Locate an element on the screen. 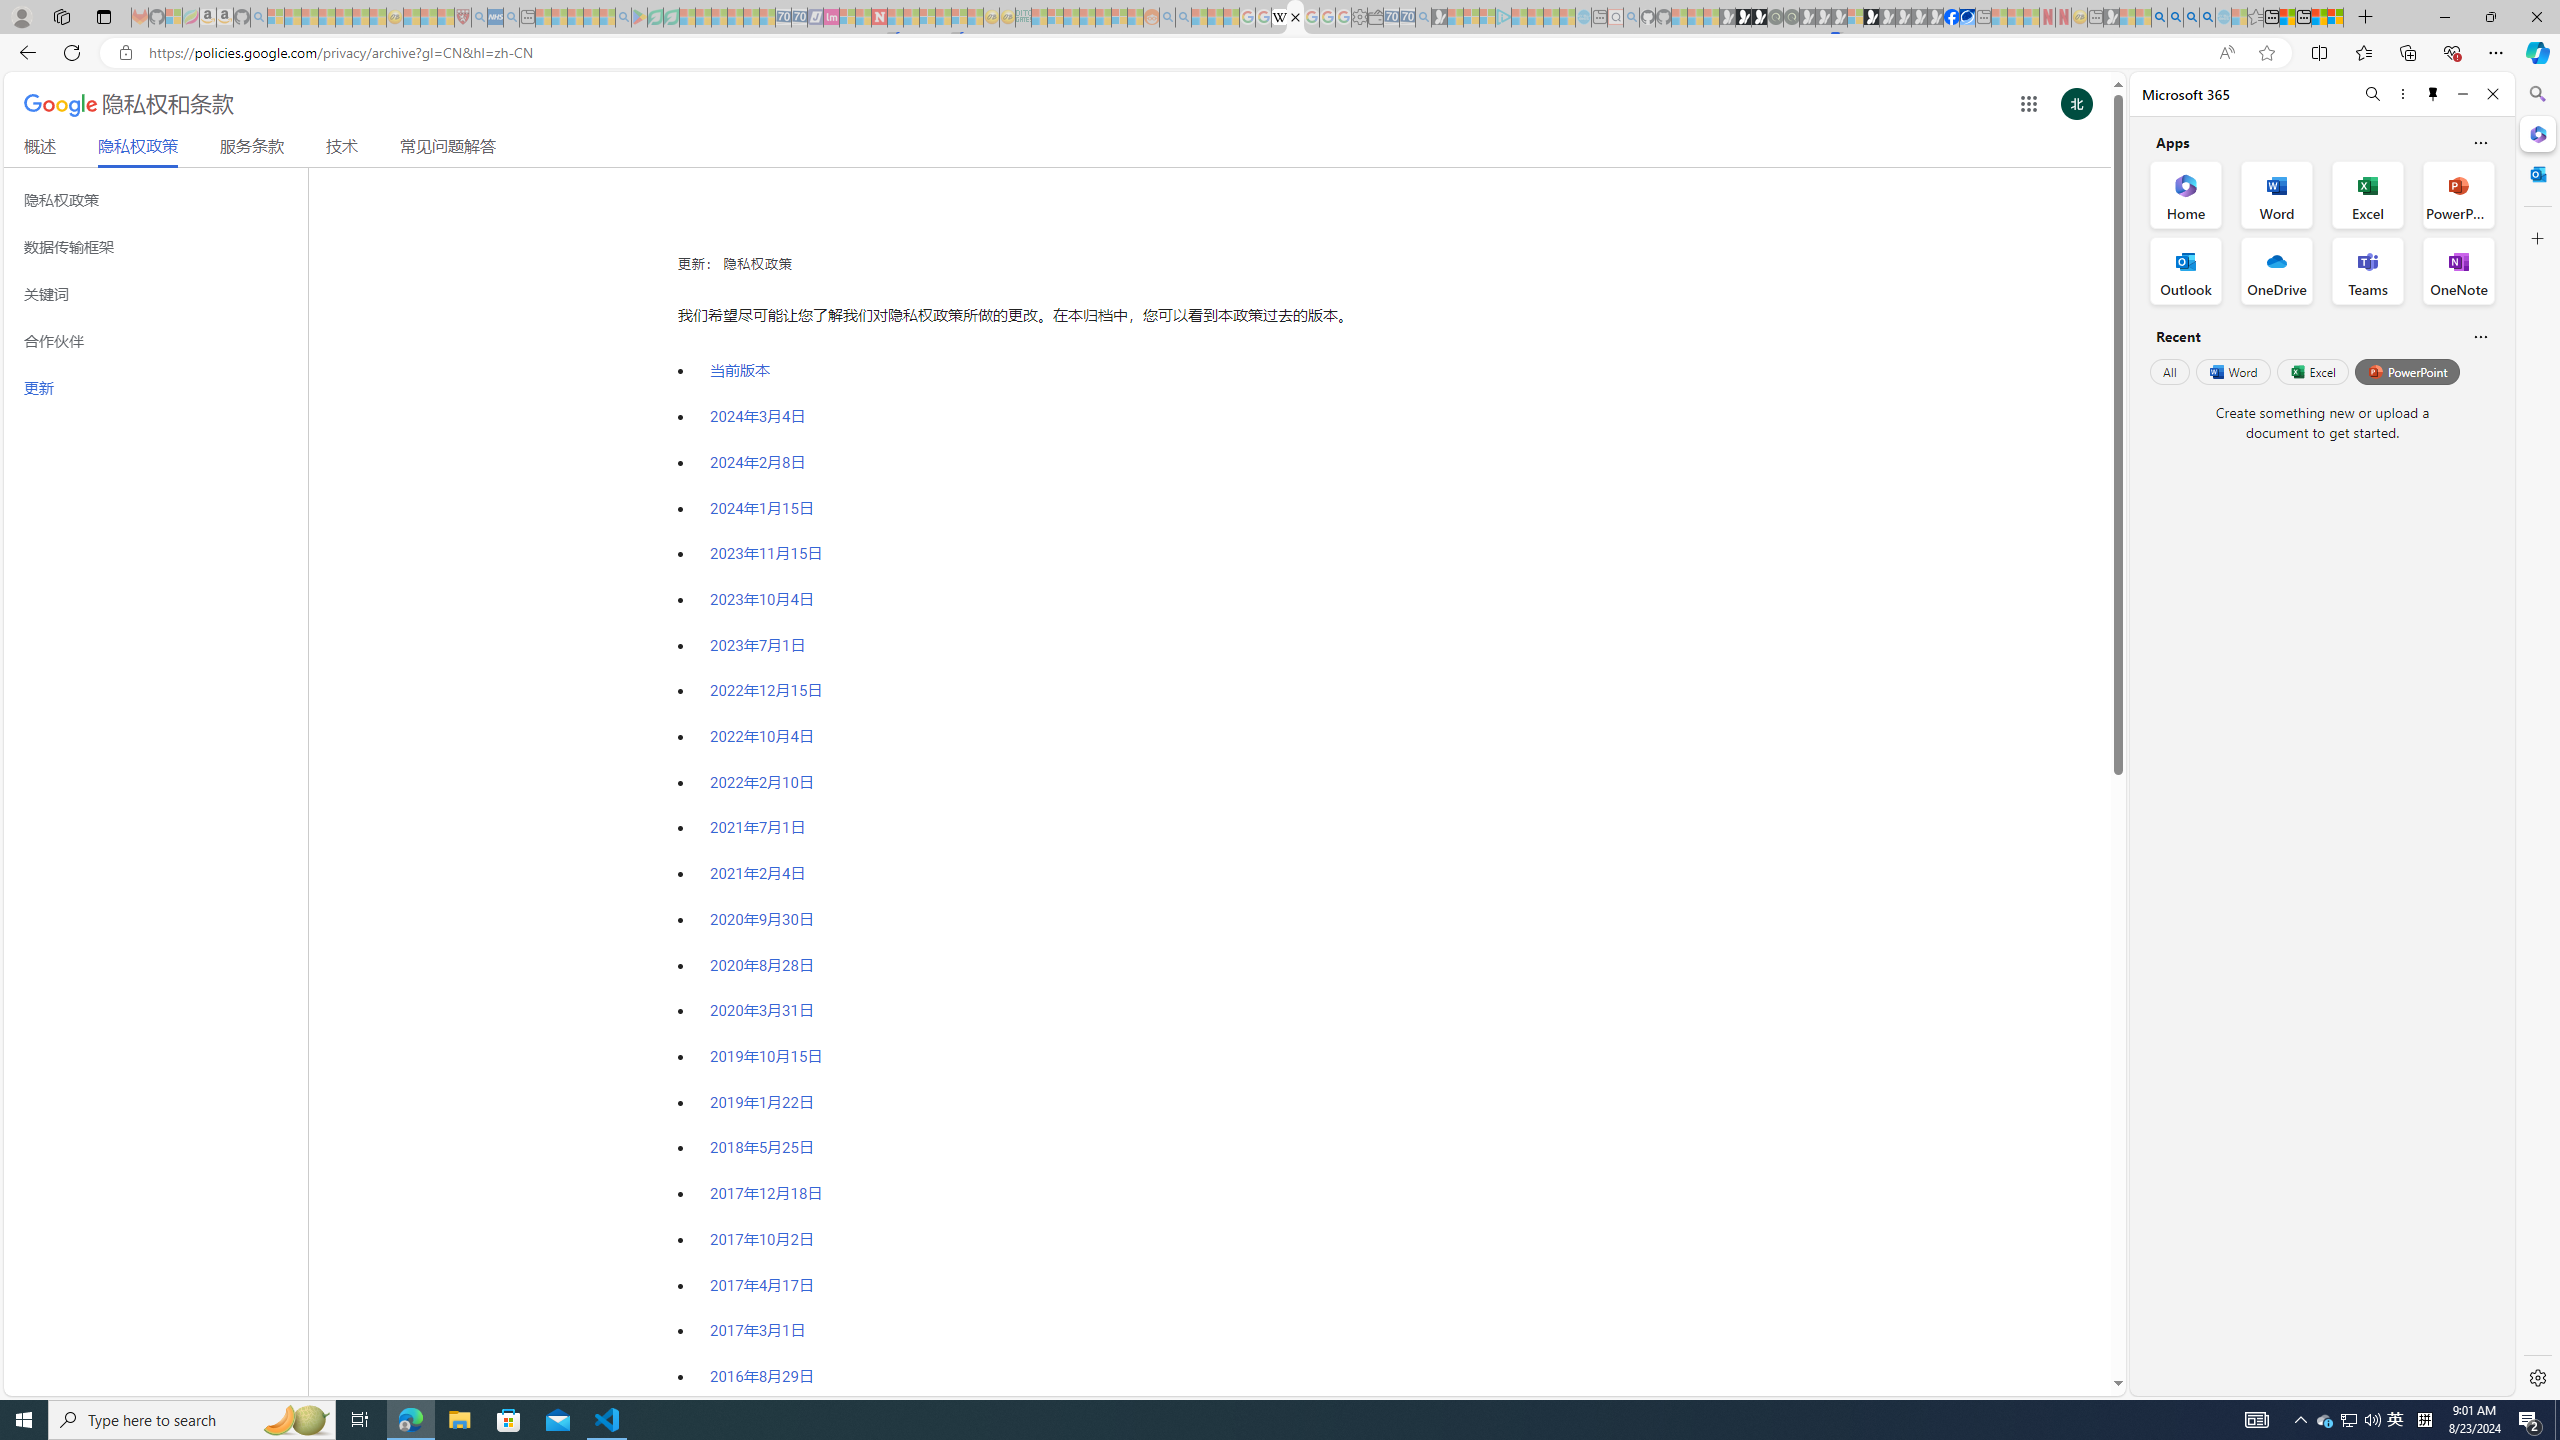  Terms of Use Agreement - Sleeping is located at coordinates (655, 17).